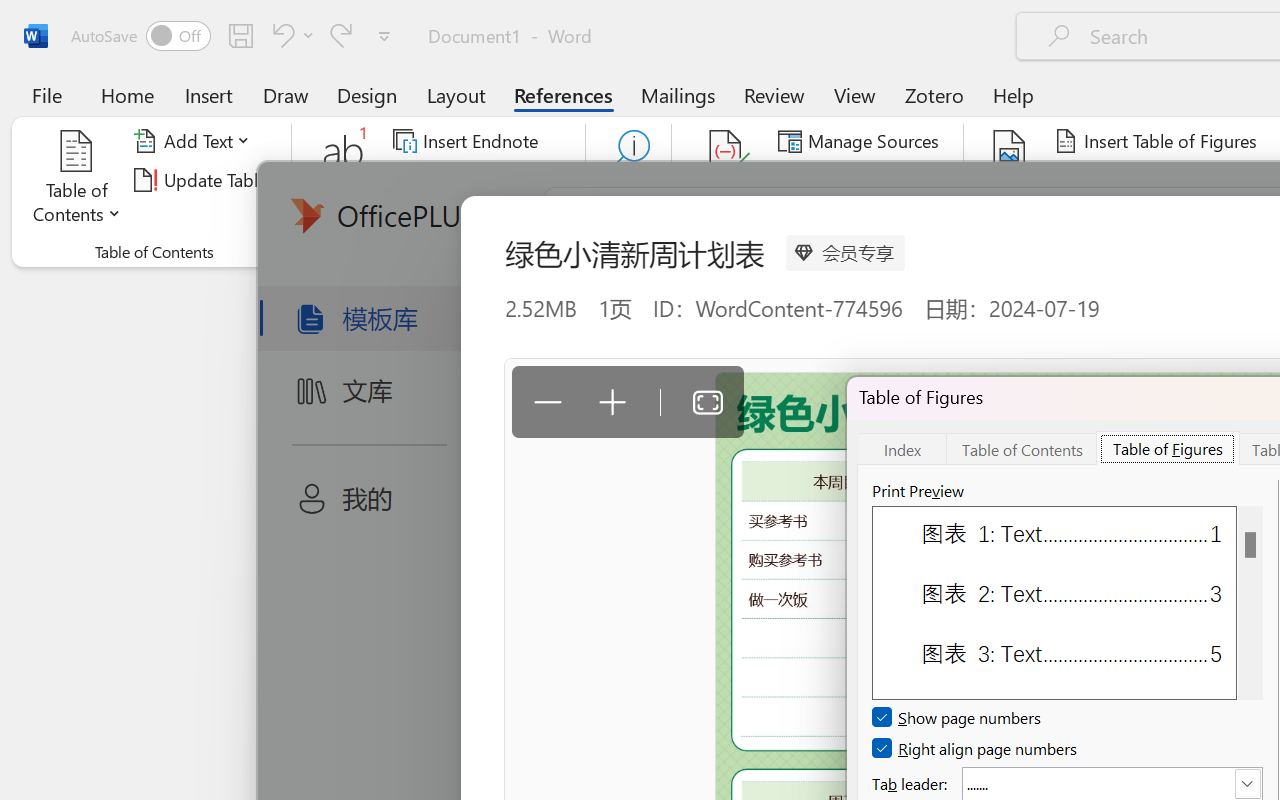 The width and height of the screenshot is (1280, 800). I want to click on Update Table..., so click(204, 180).